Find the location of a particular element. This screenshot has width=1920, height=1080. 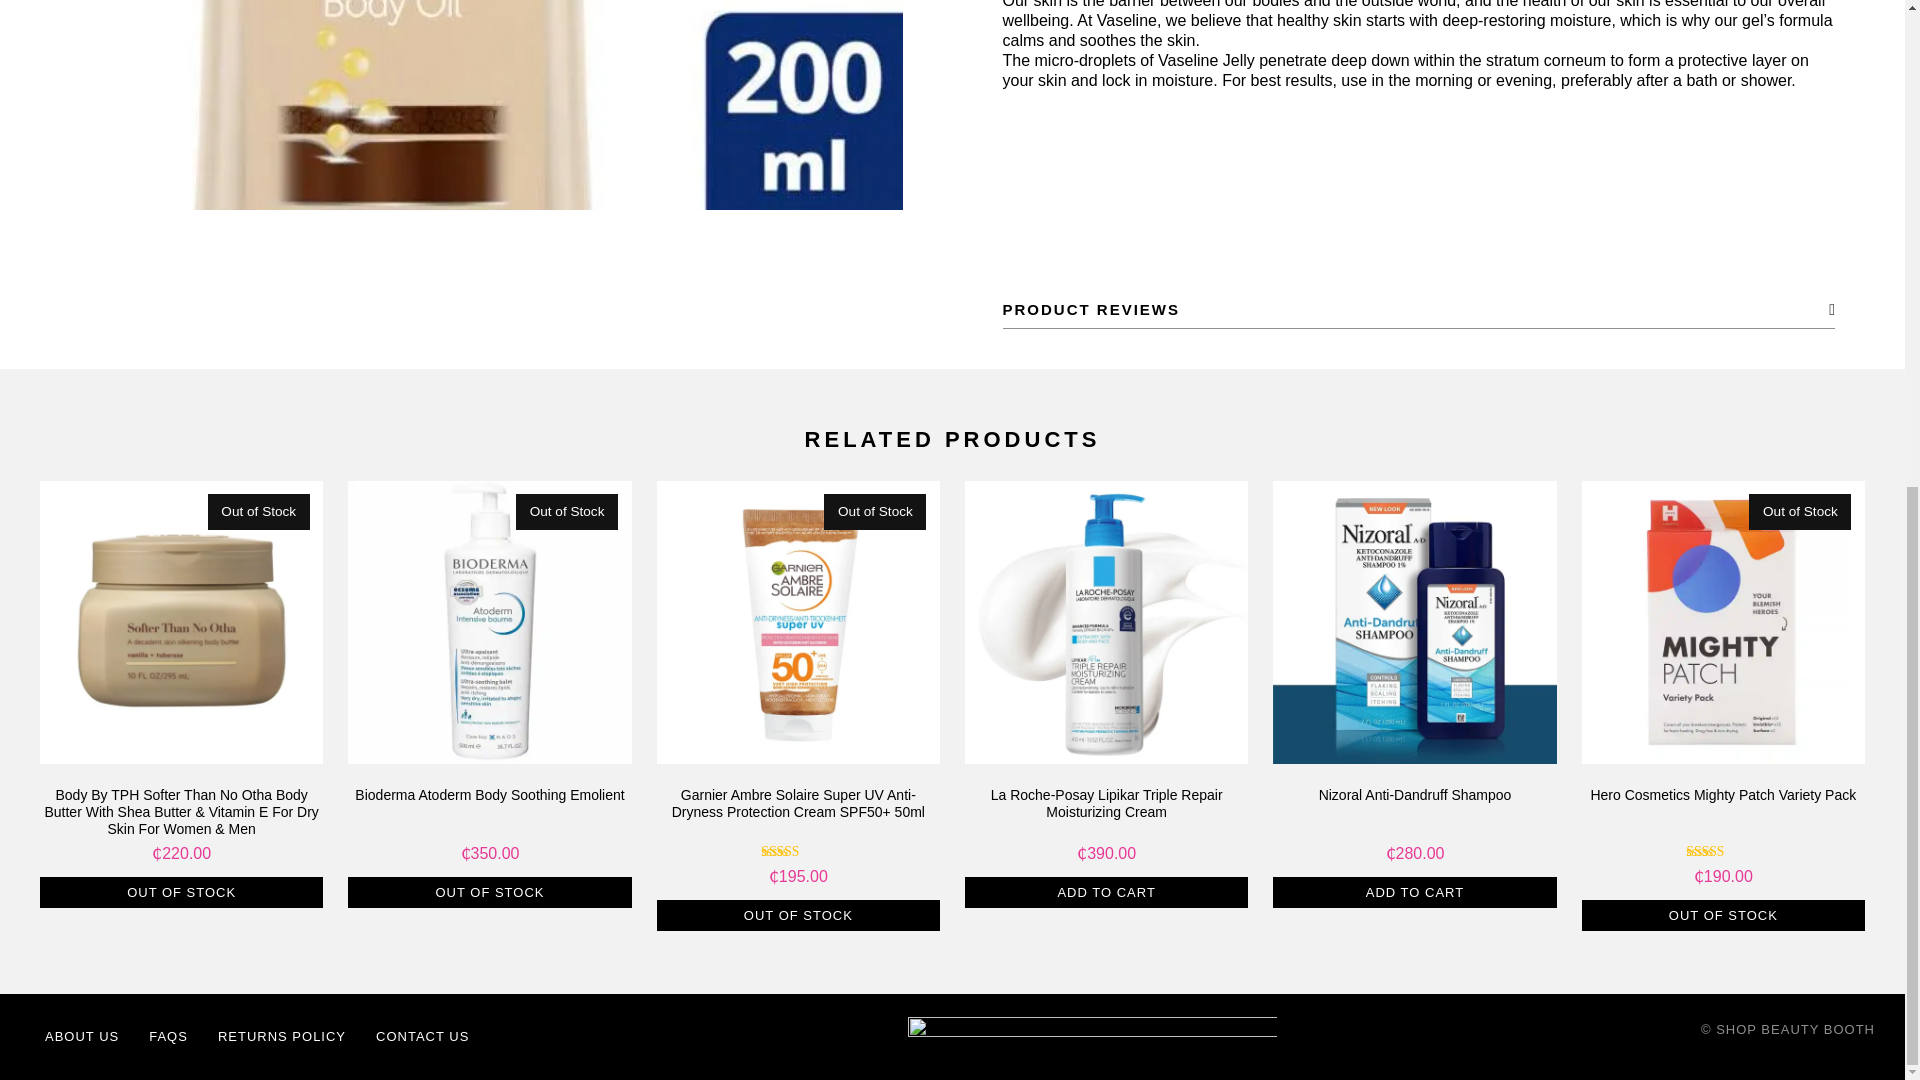

Minimum qty is 1 is located at coordinates (1723, 916).